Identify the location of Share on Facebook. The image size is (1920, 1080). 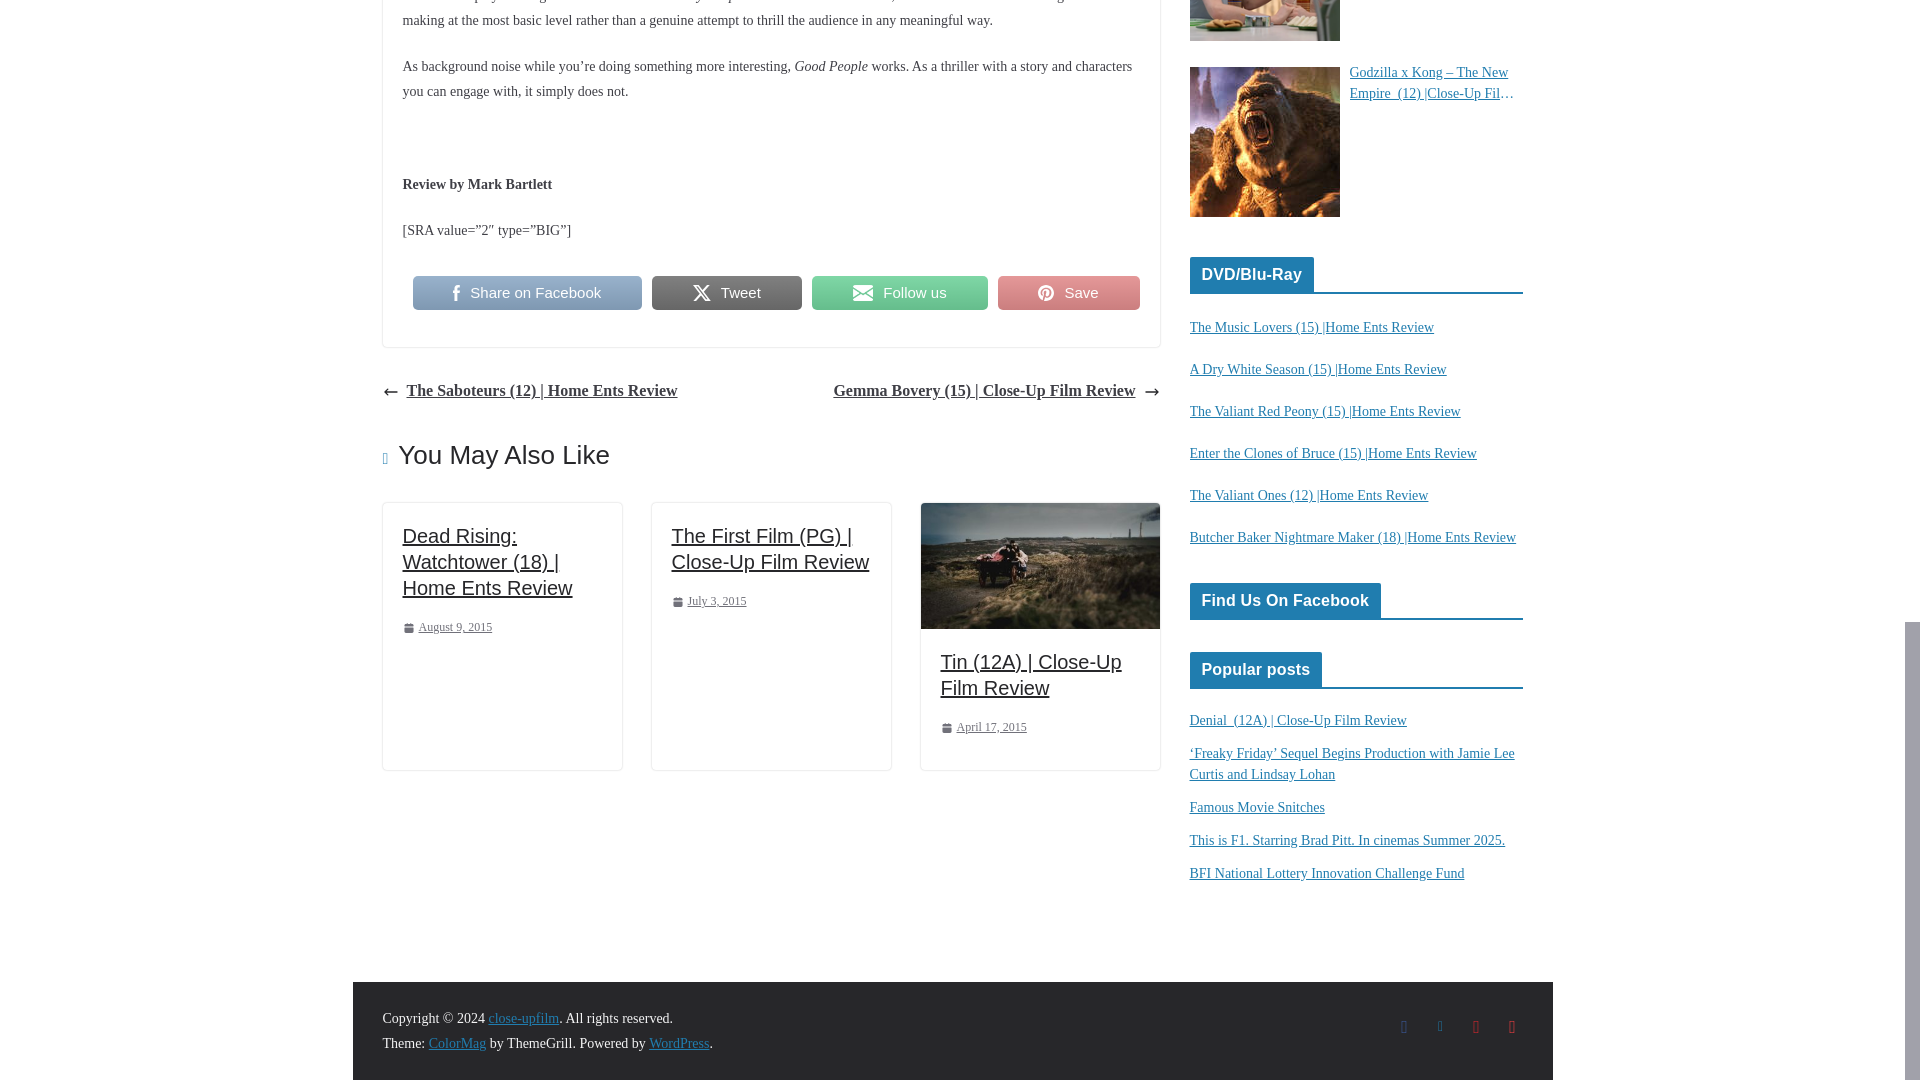
(526, 293).